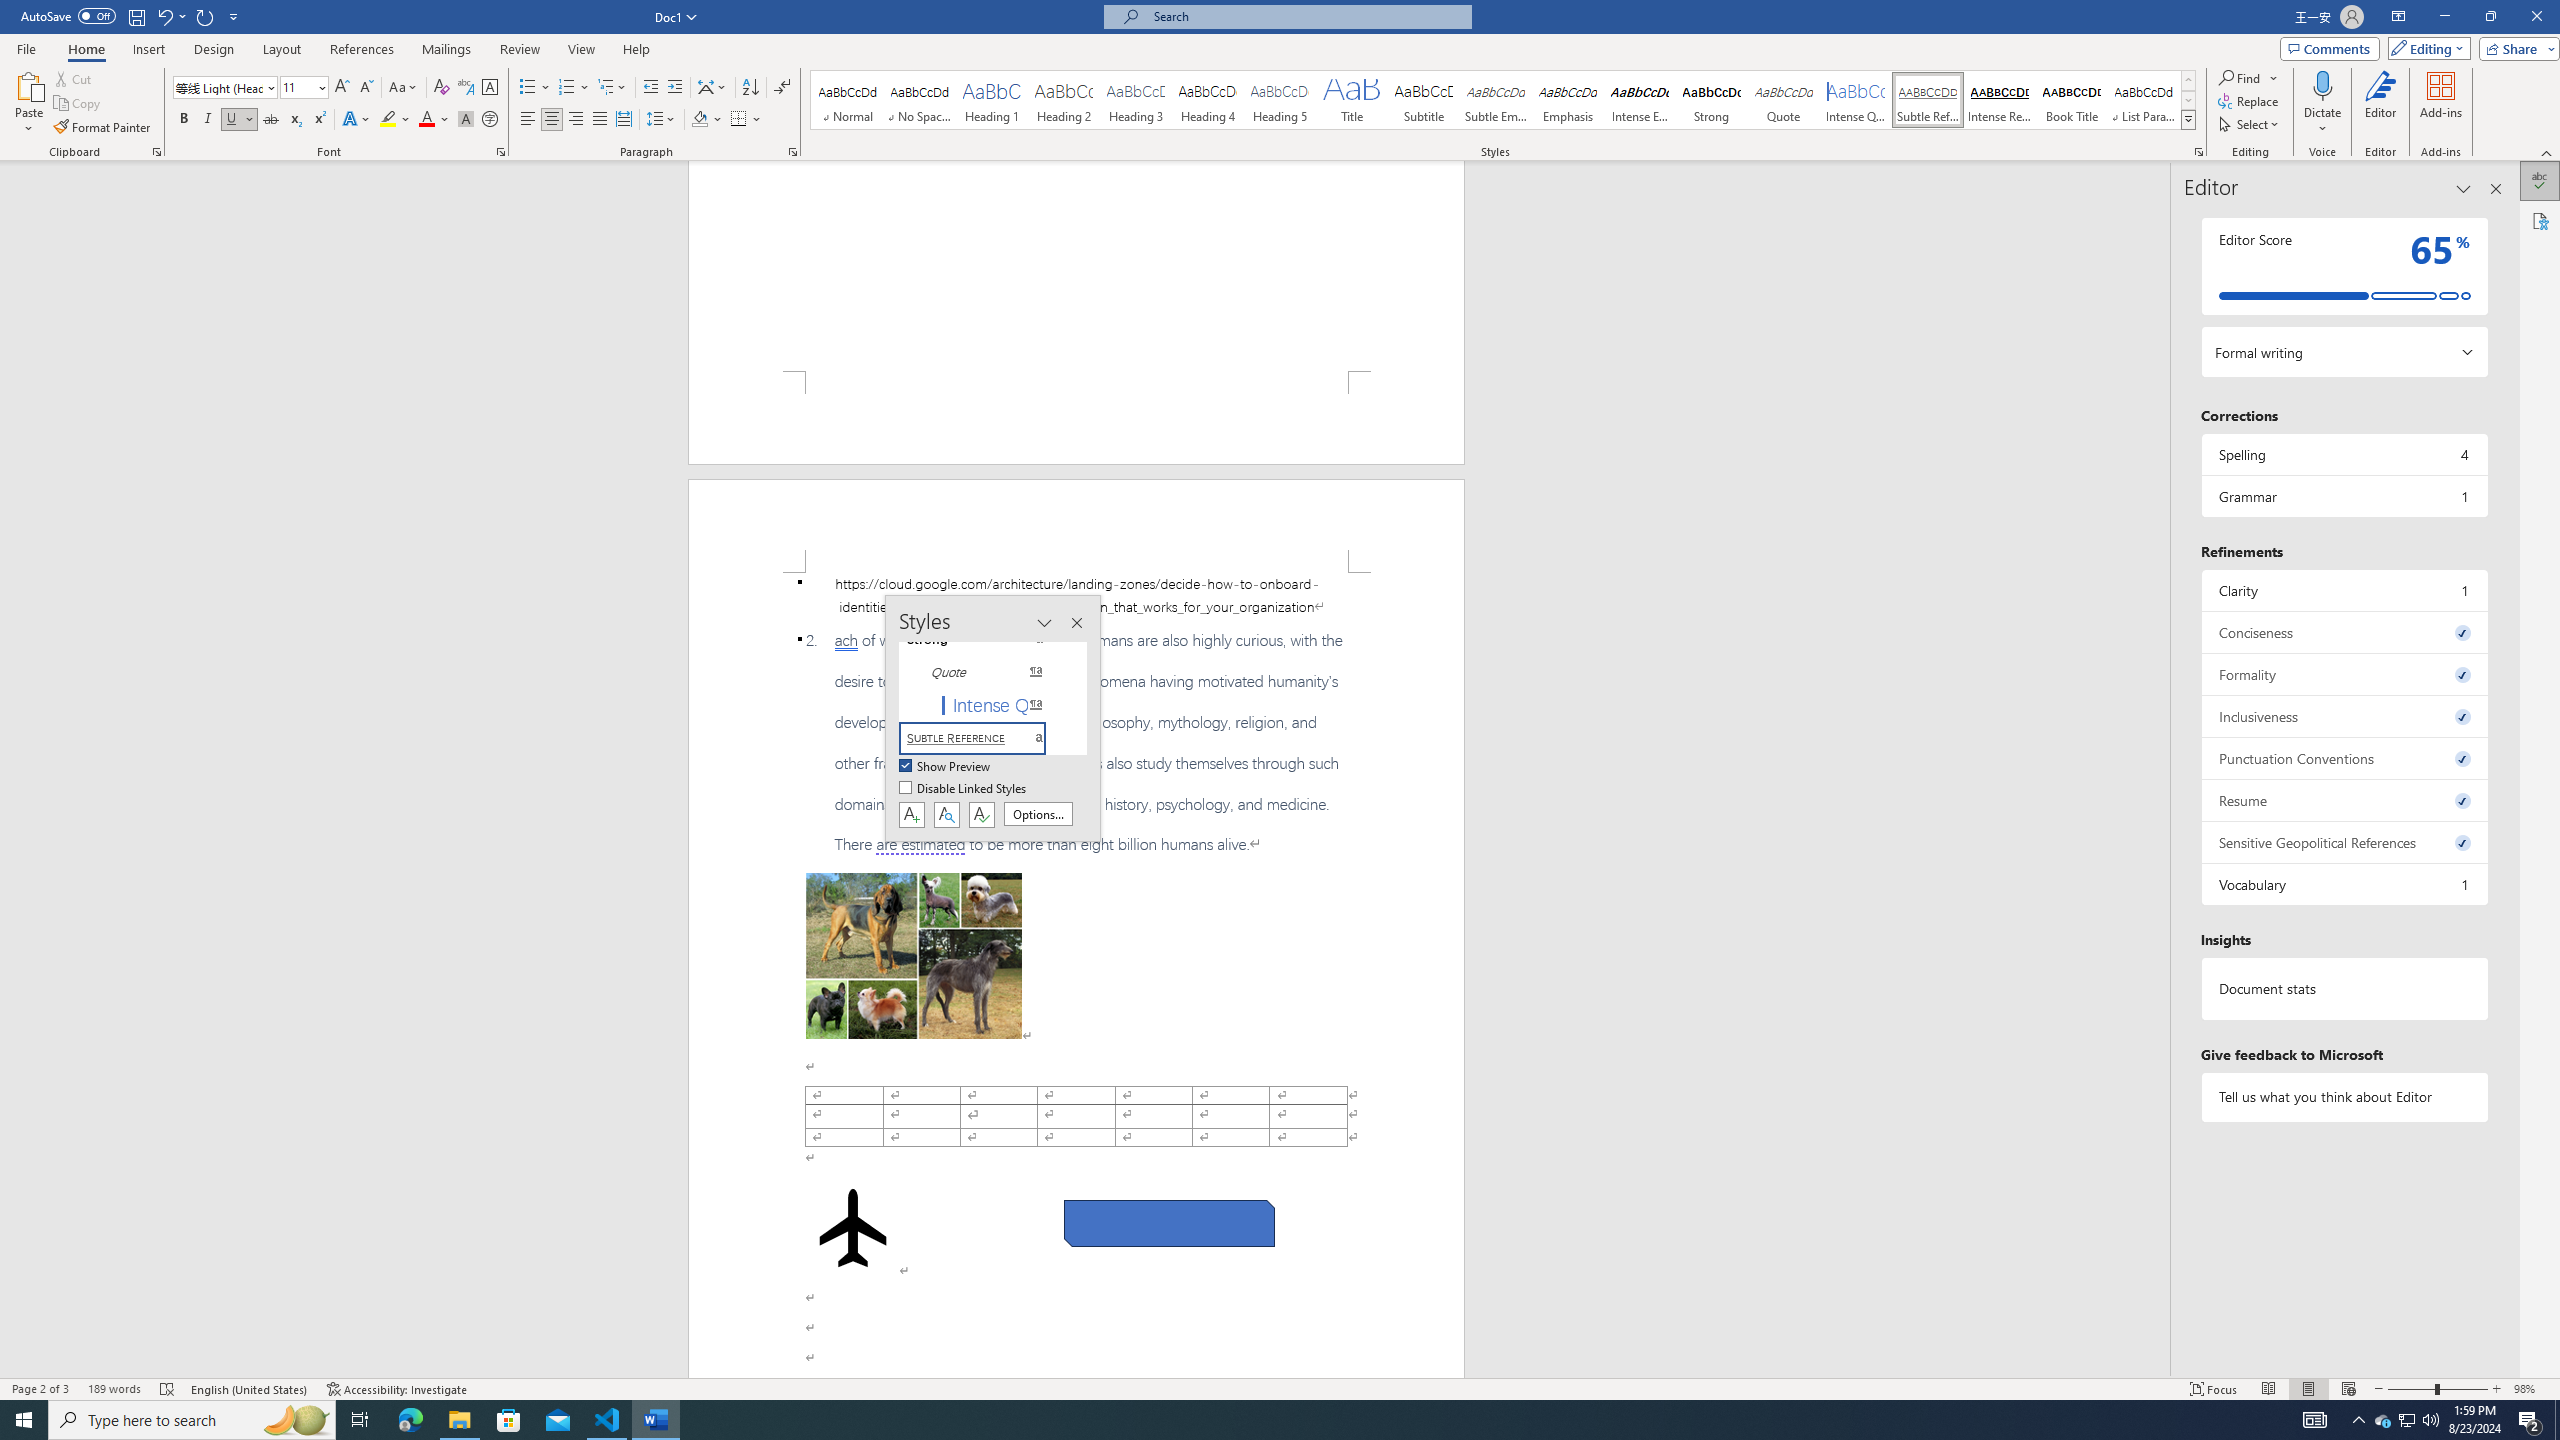 Image resolution: width=2560 pixels, height=1440 pixels. I want to click on Shading RGB(0, 0, 0), so click(700, 120).